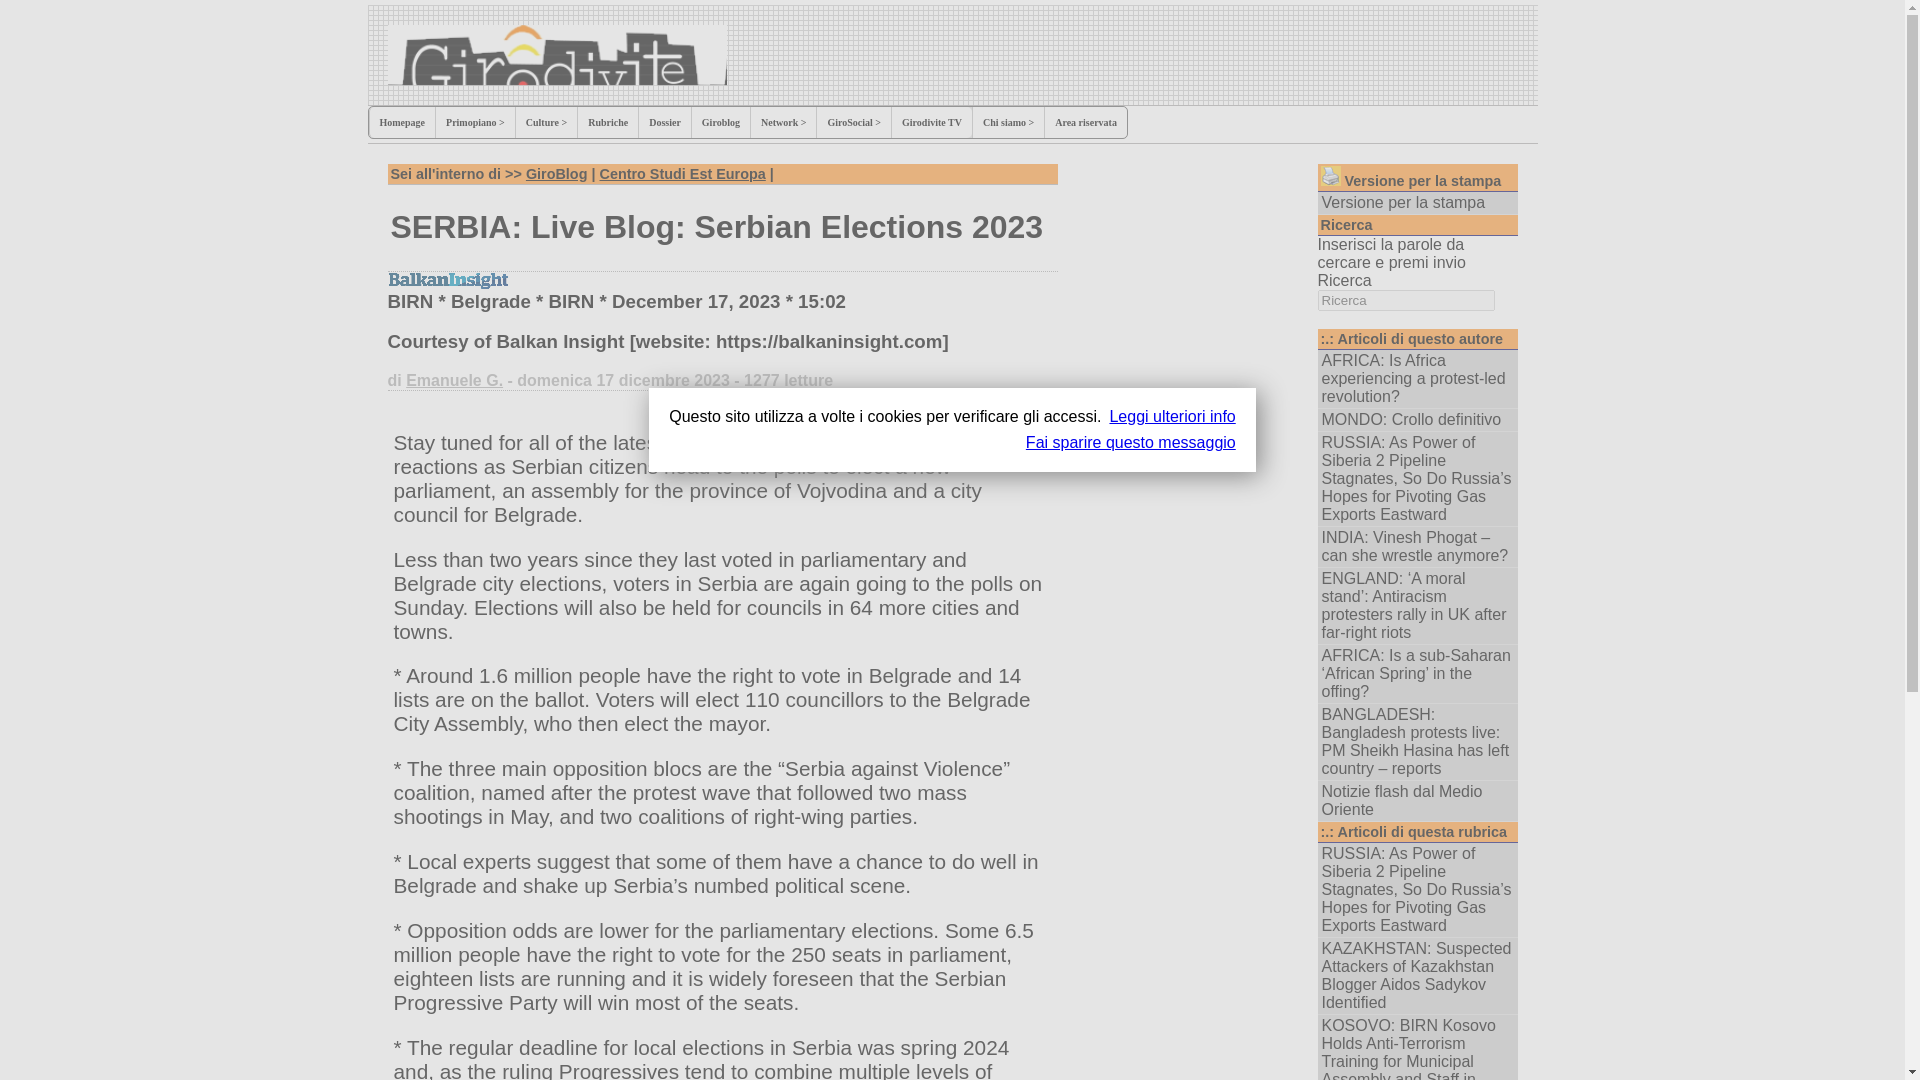  Describe the element at coordinates (402, 122) in the screenshot. I see `Homepage` at that location.